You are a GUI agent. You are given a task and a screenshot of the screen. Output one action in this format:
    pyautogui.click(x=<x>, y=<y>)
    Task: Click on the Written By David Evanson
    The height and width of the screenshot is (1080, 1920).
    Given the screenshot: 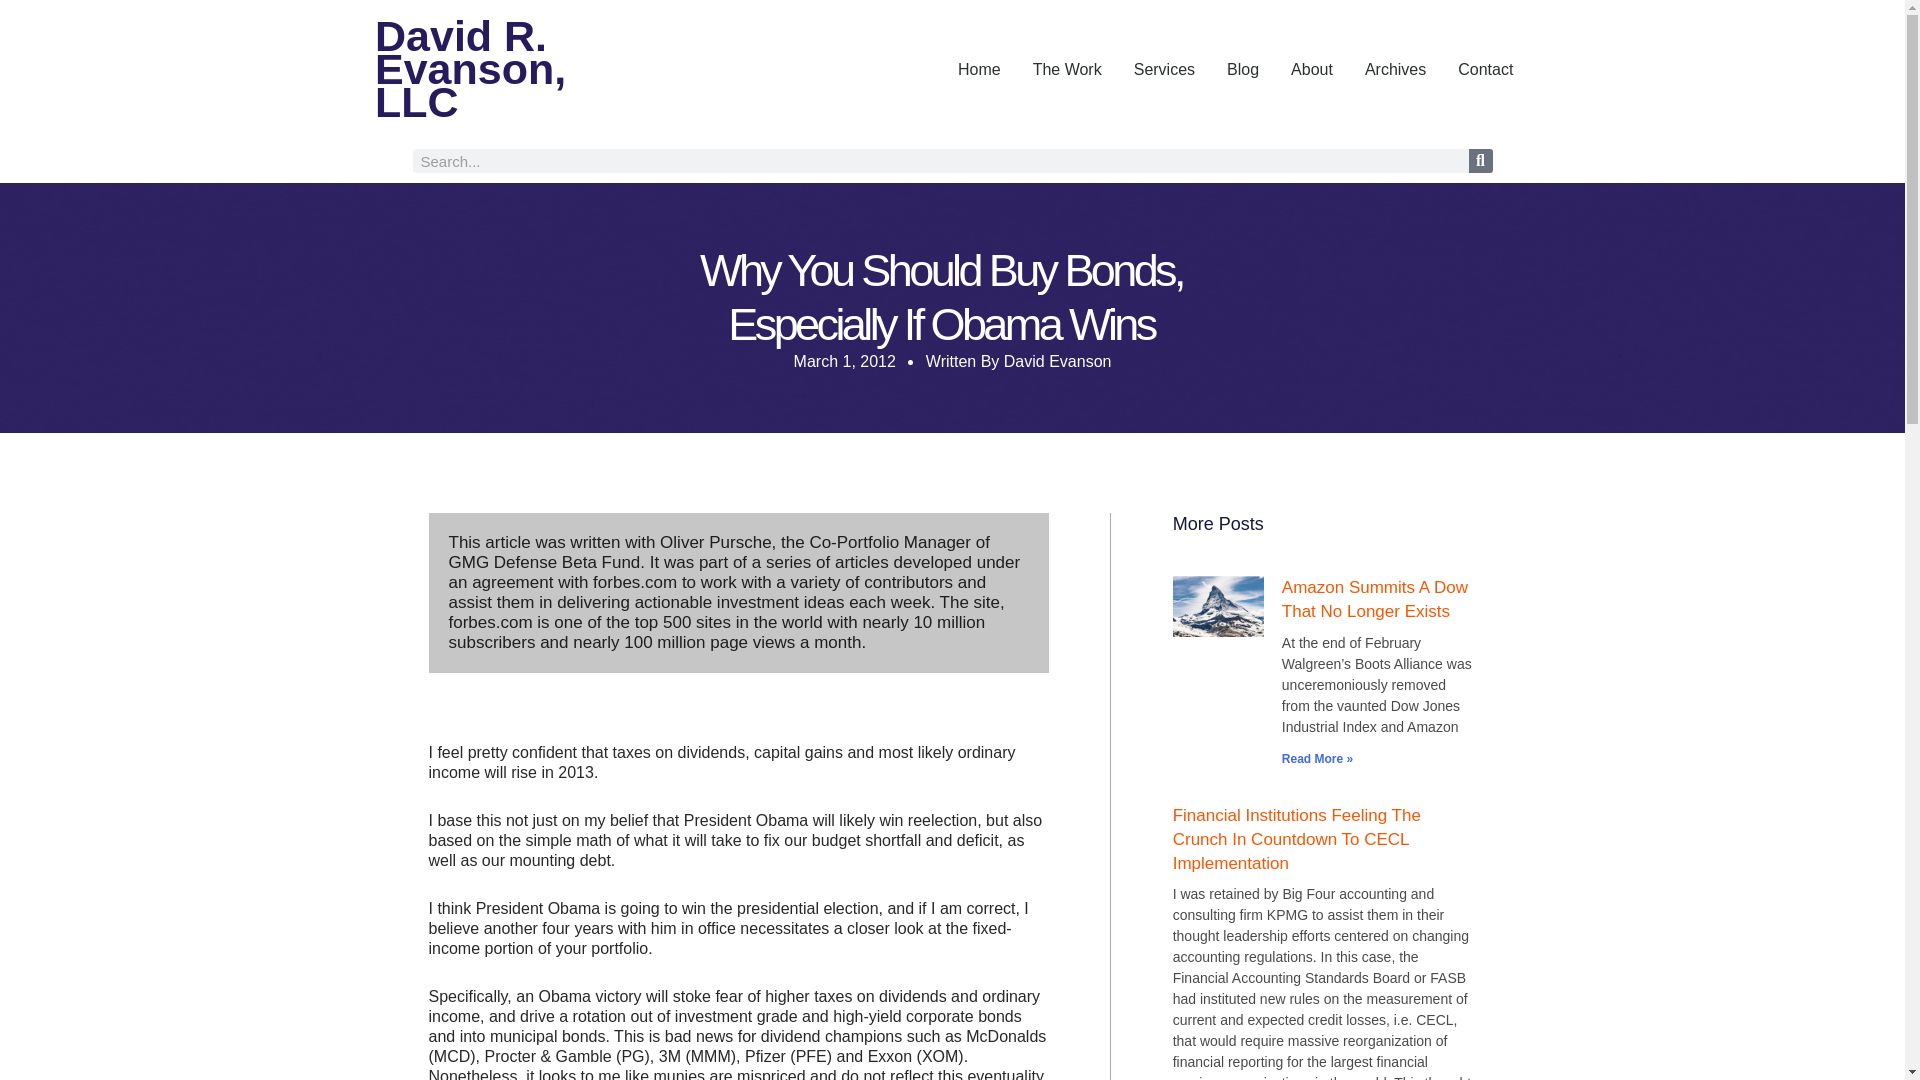 What is the action you would take?
    pyautogui.click(x=1018, y=362)
    